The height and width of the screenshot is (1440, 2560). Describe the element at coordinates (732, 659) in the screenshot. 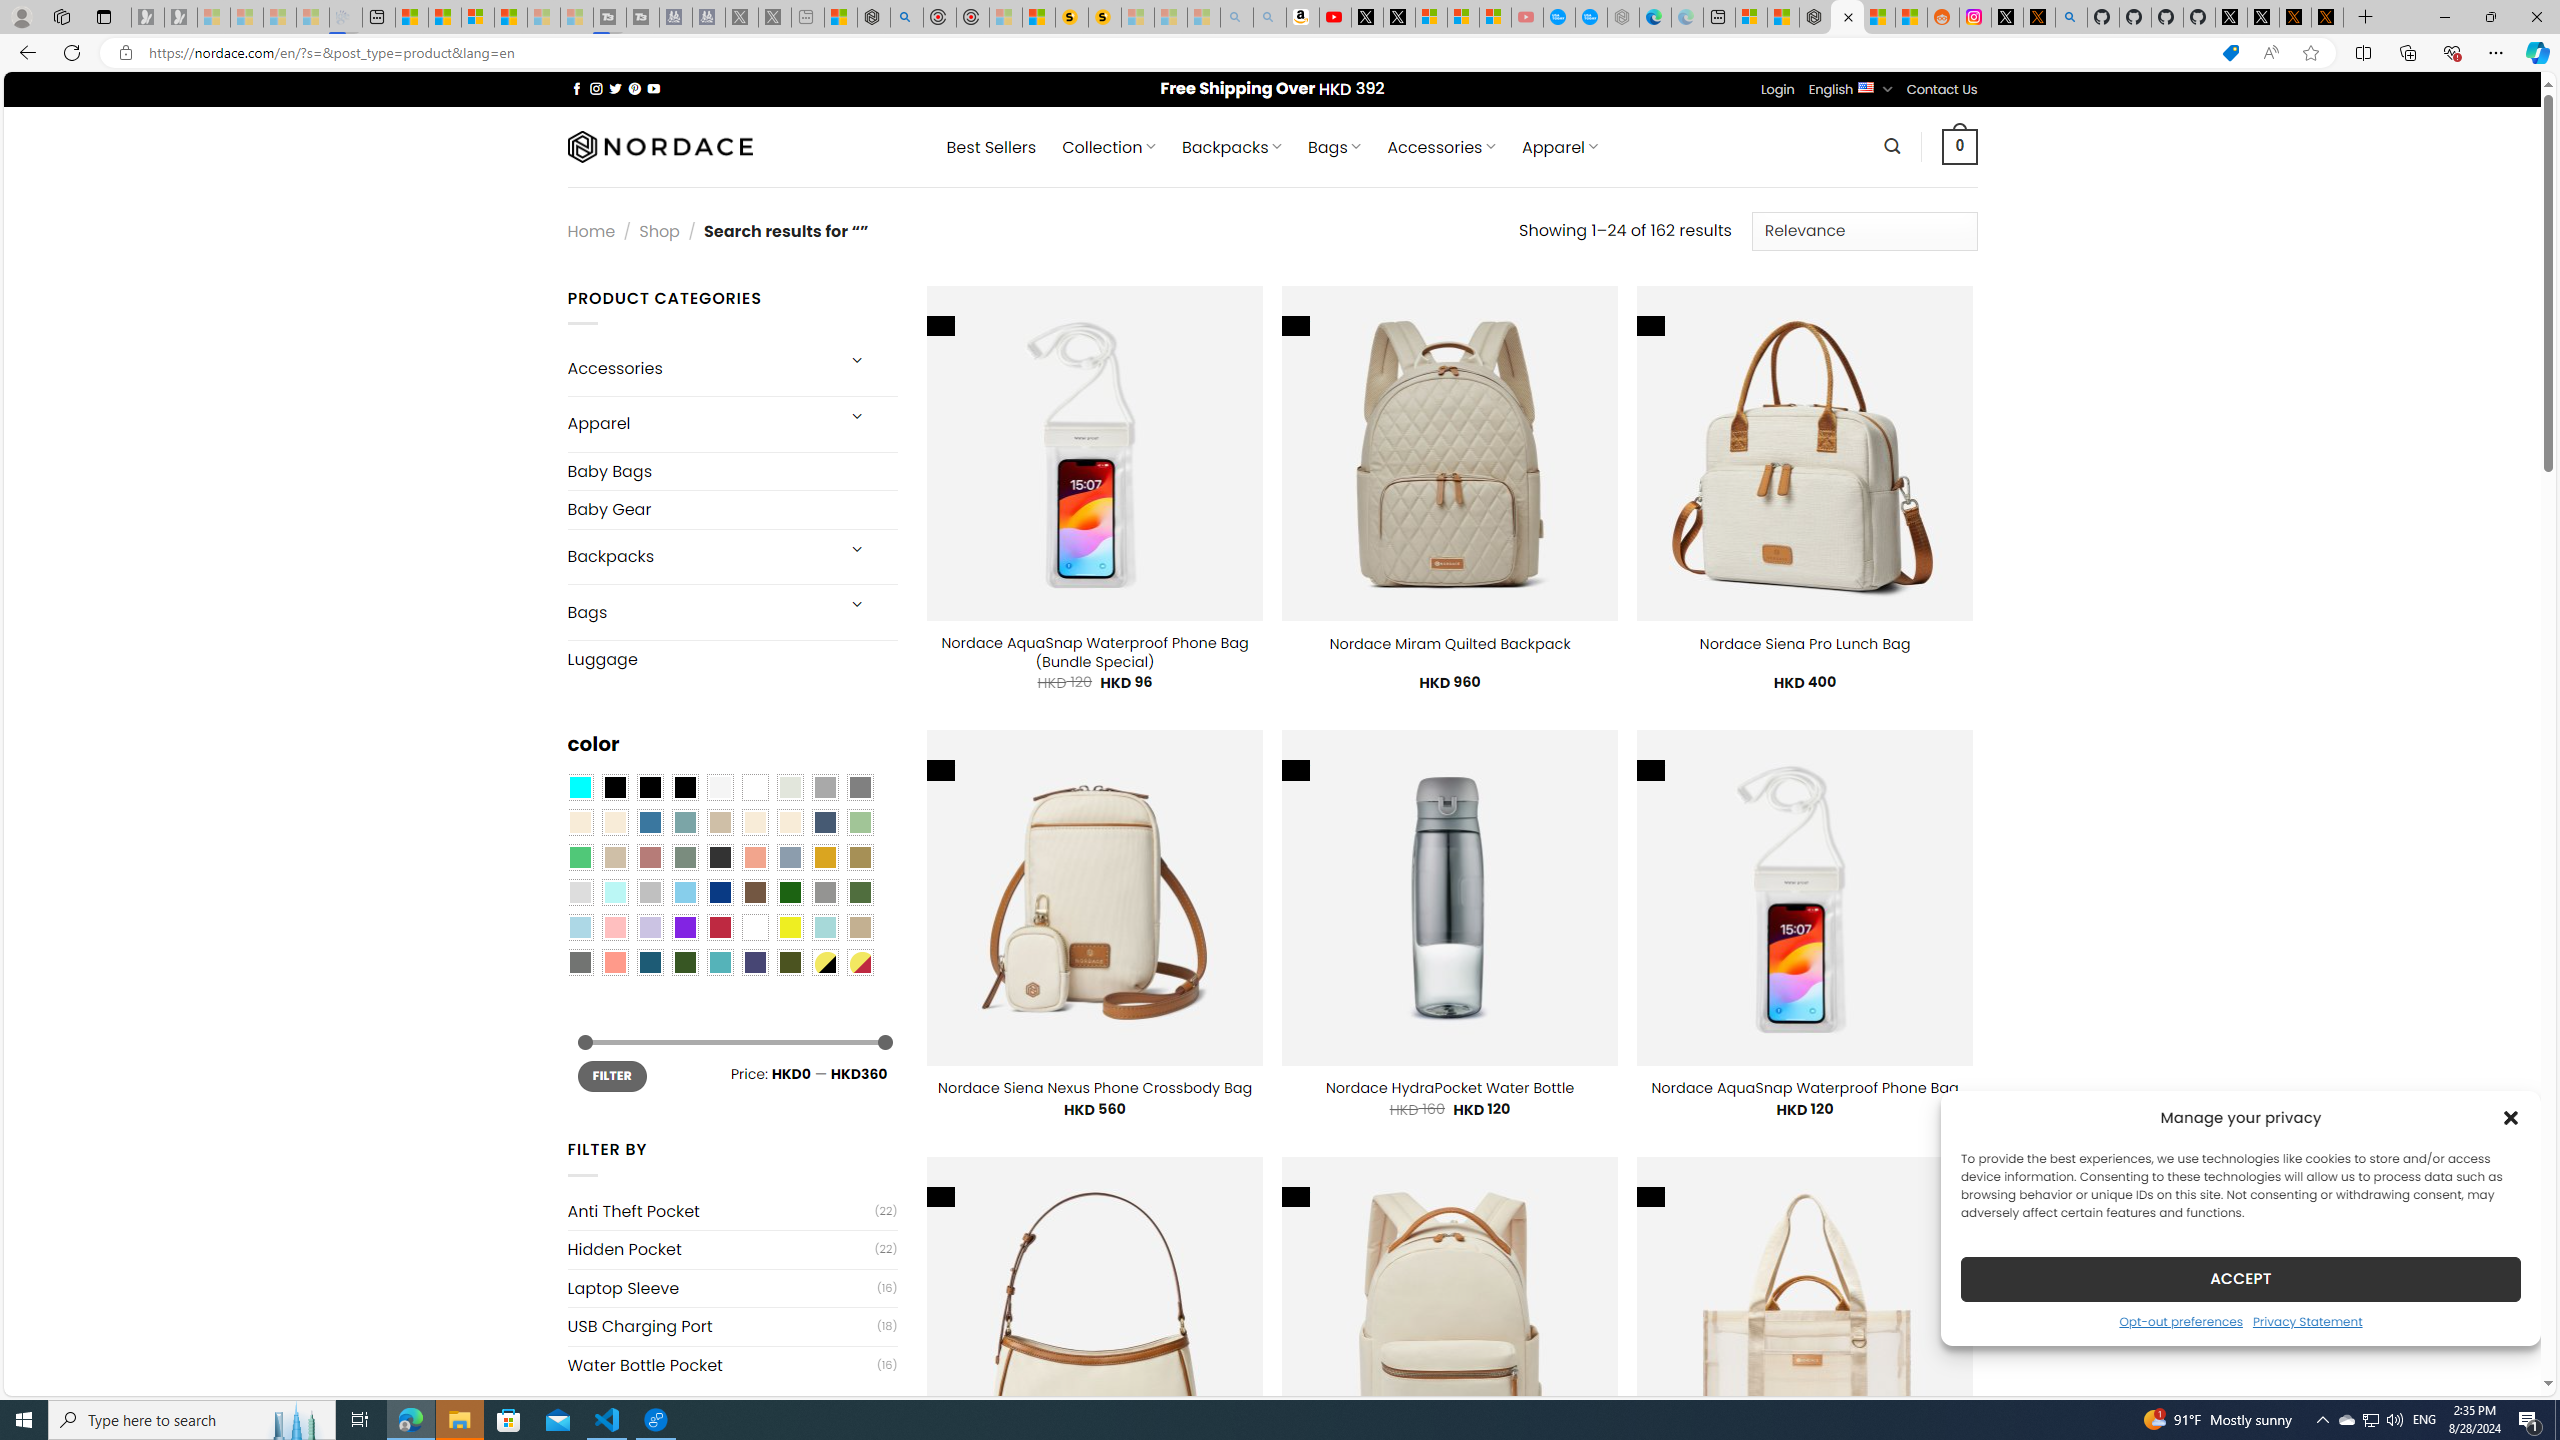

I see `Luggage` at that location.